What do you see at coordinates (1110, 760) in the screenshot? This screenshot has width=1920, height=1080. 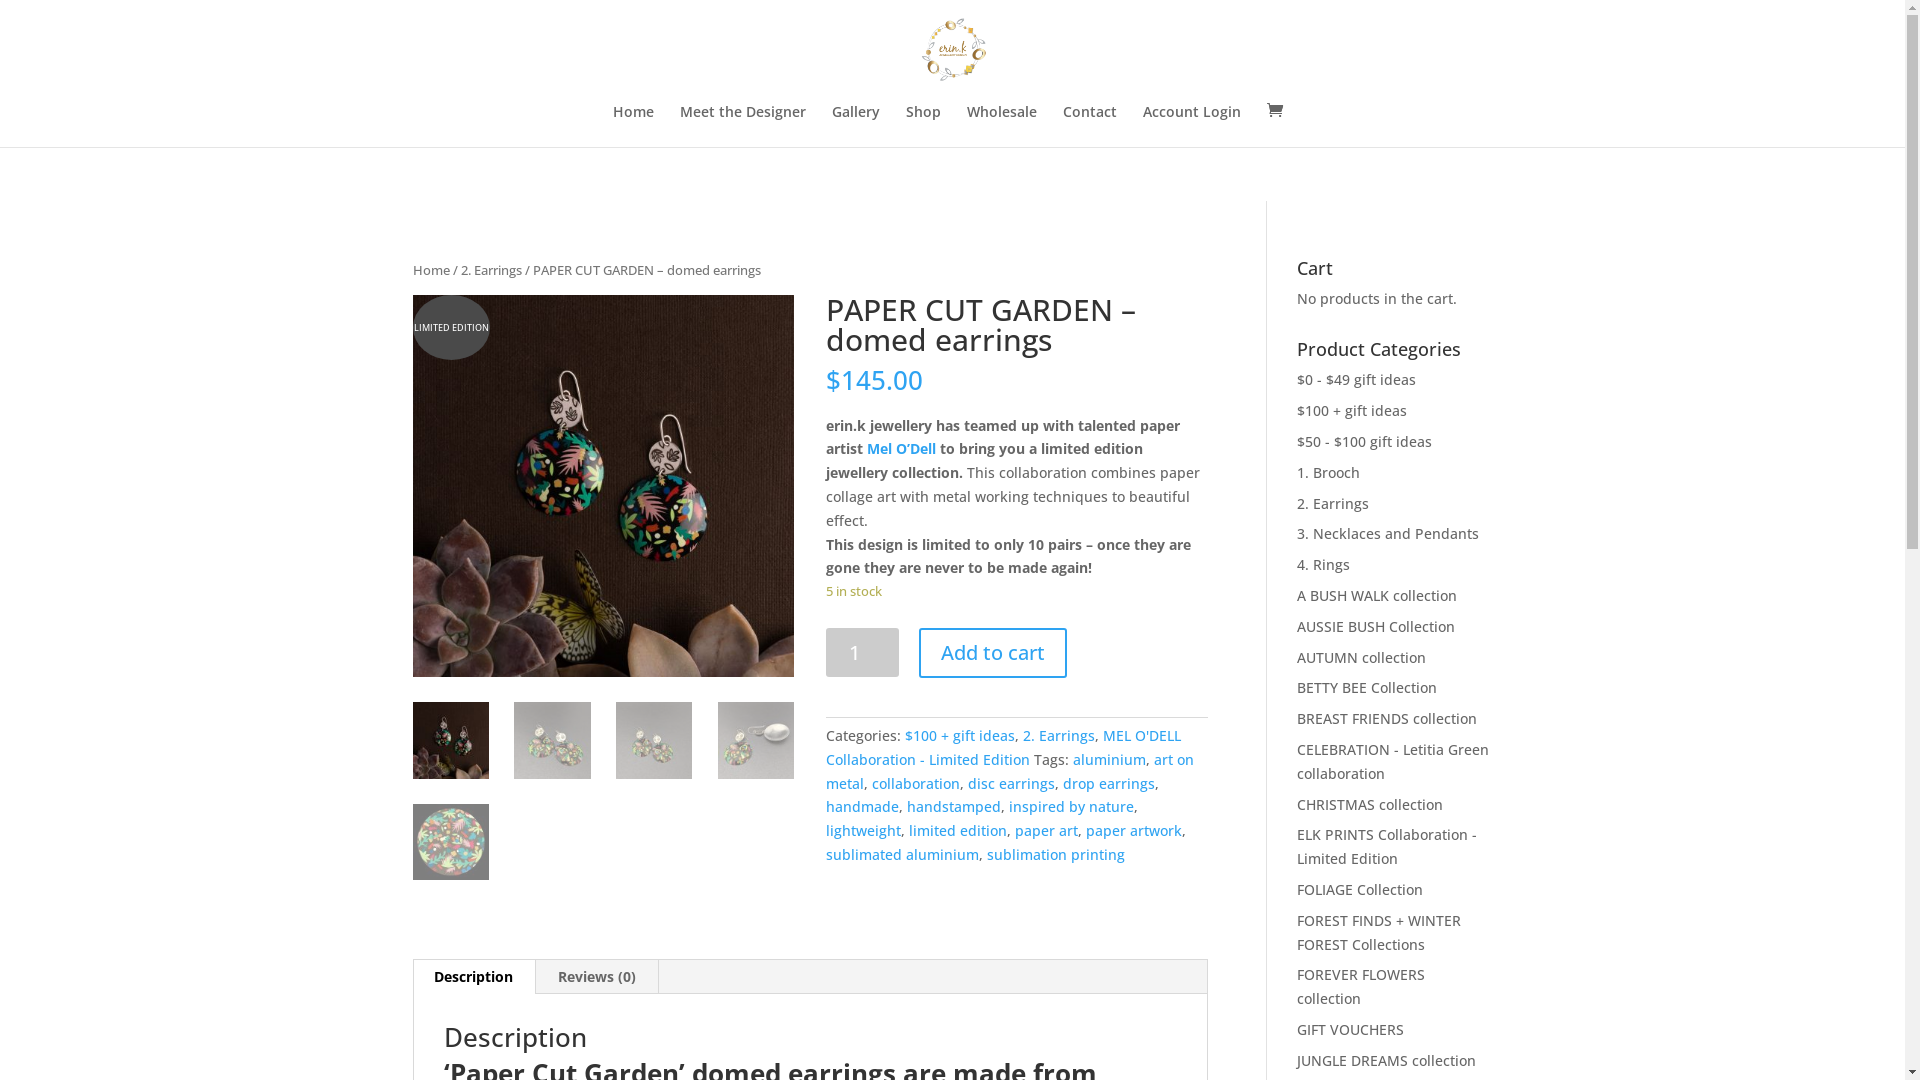 I see `aluminium` at bounding box center [1110, 760].